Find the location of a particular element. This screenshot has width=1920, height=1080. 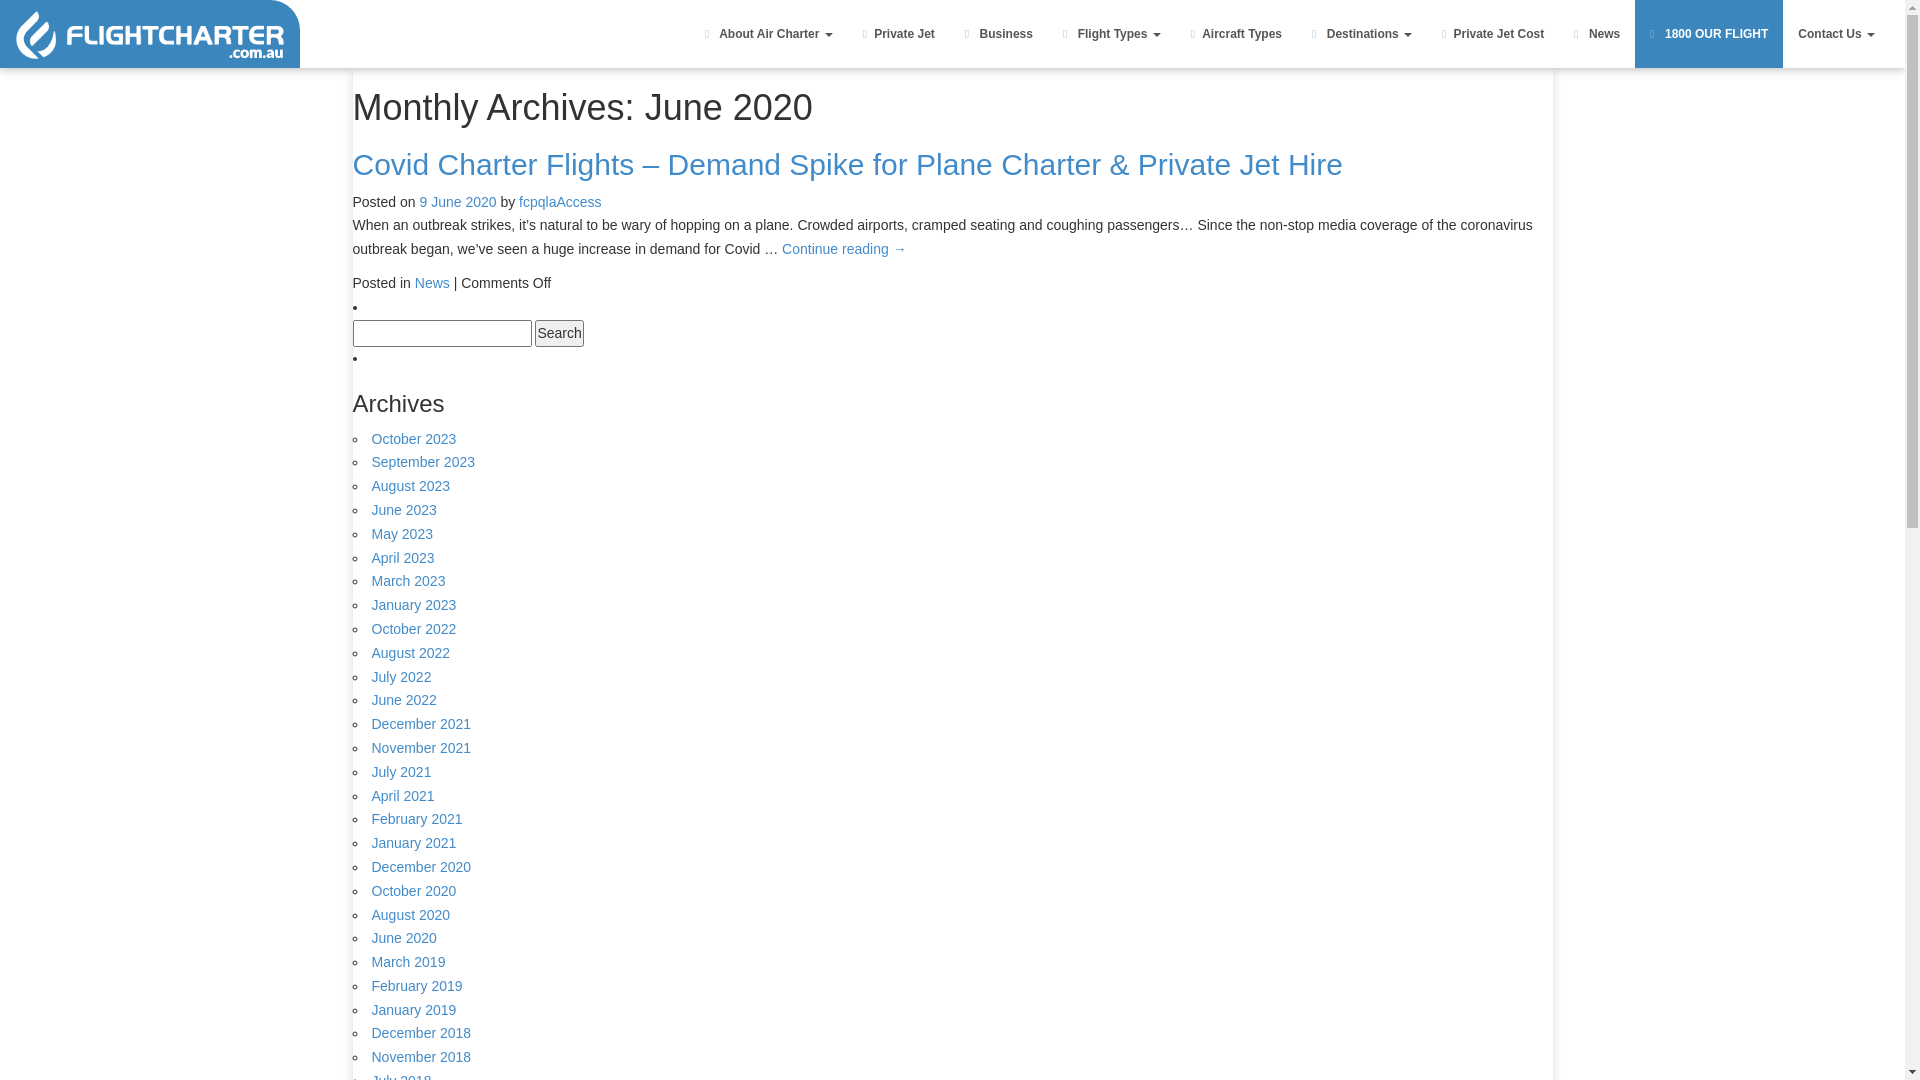

June 2022 is located at coordinates (404, 700).